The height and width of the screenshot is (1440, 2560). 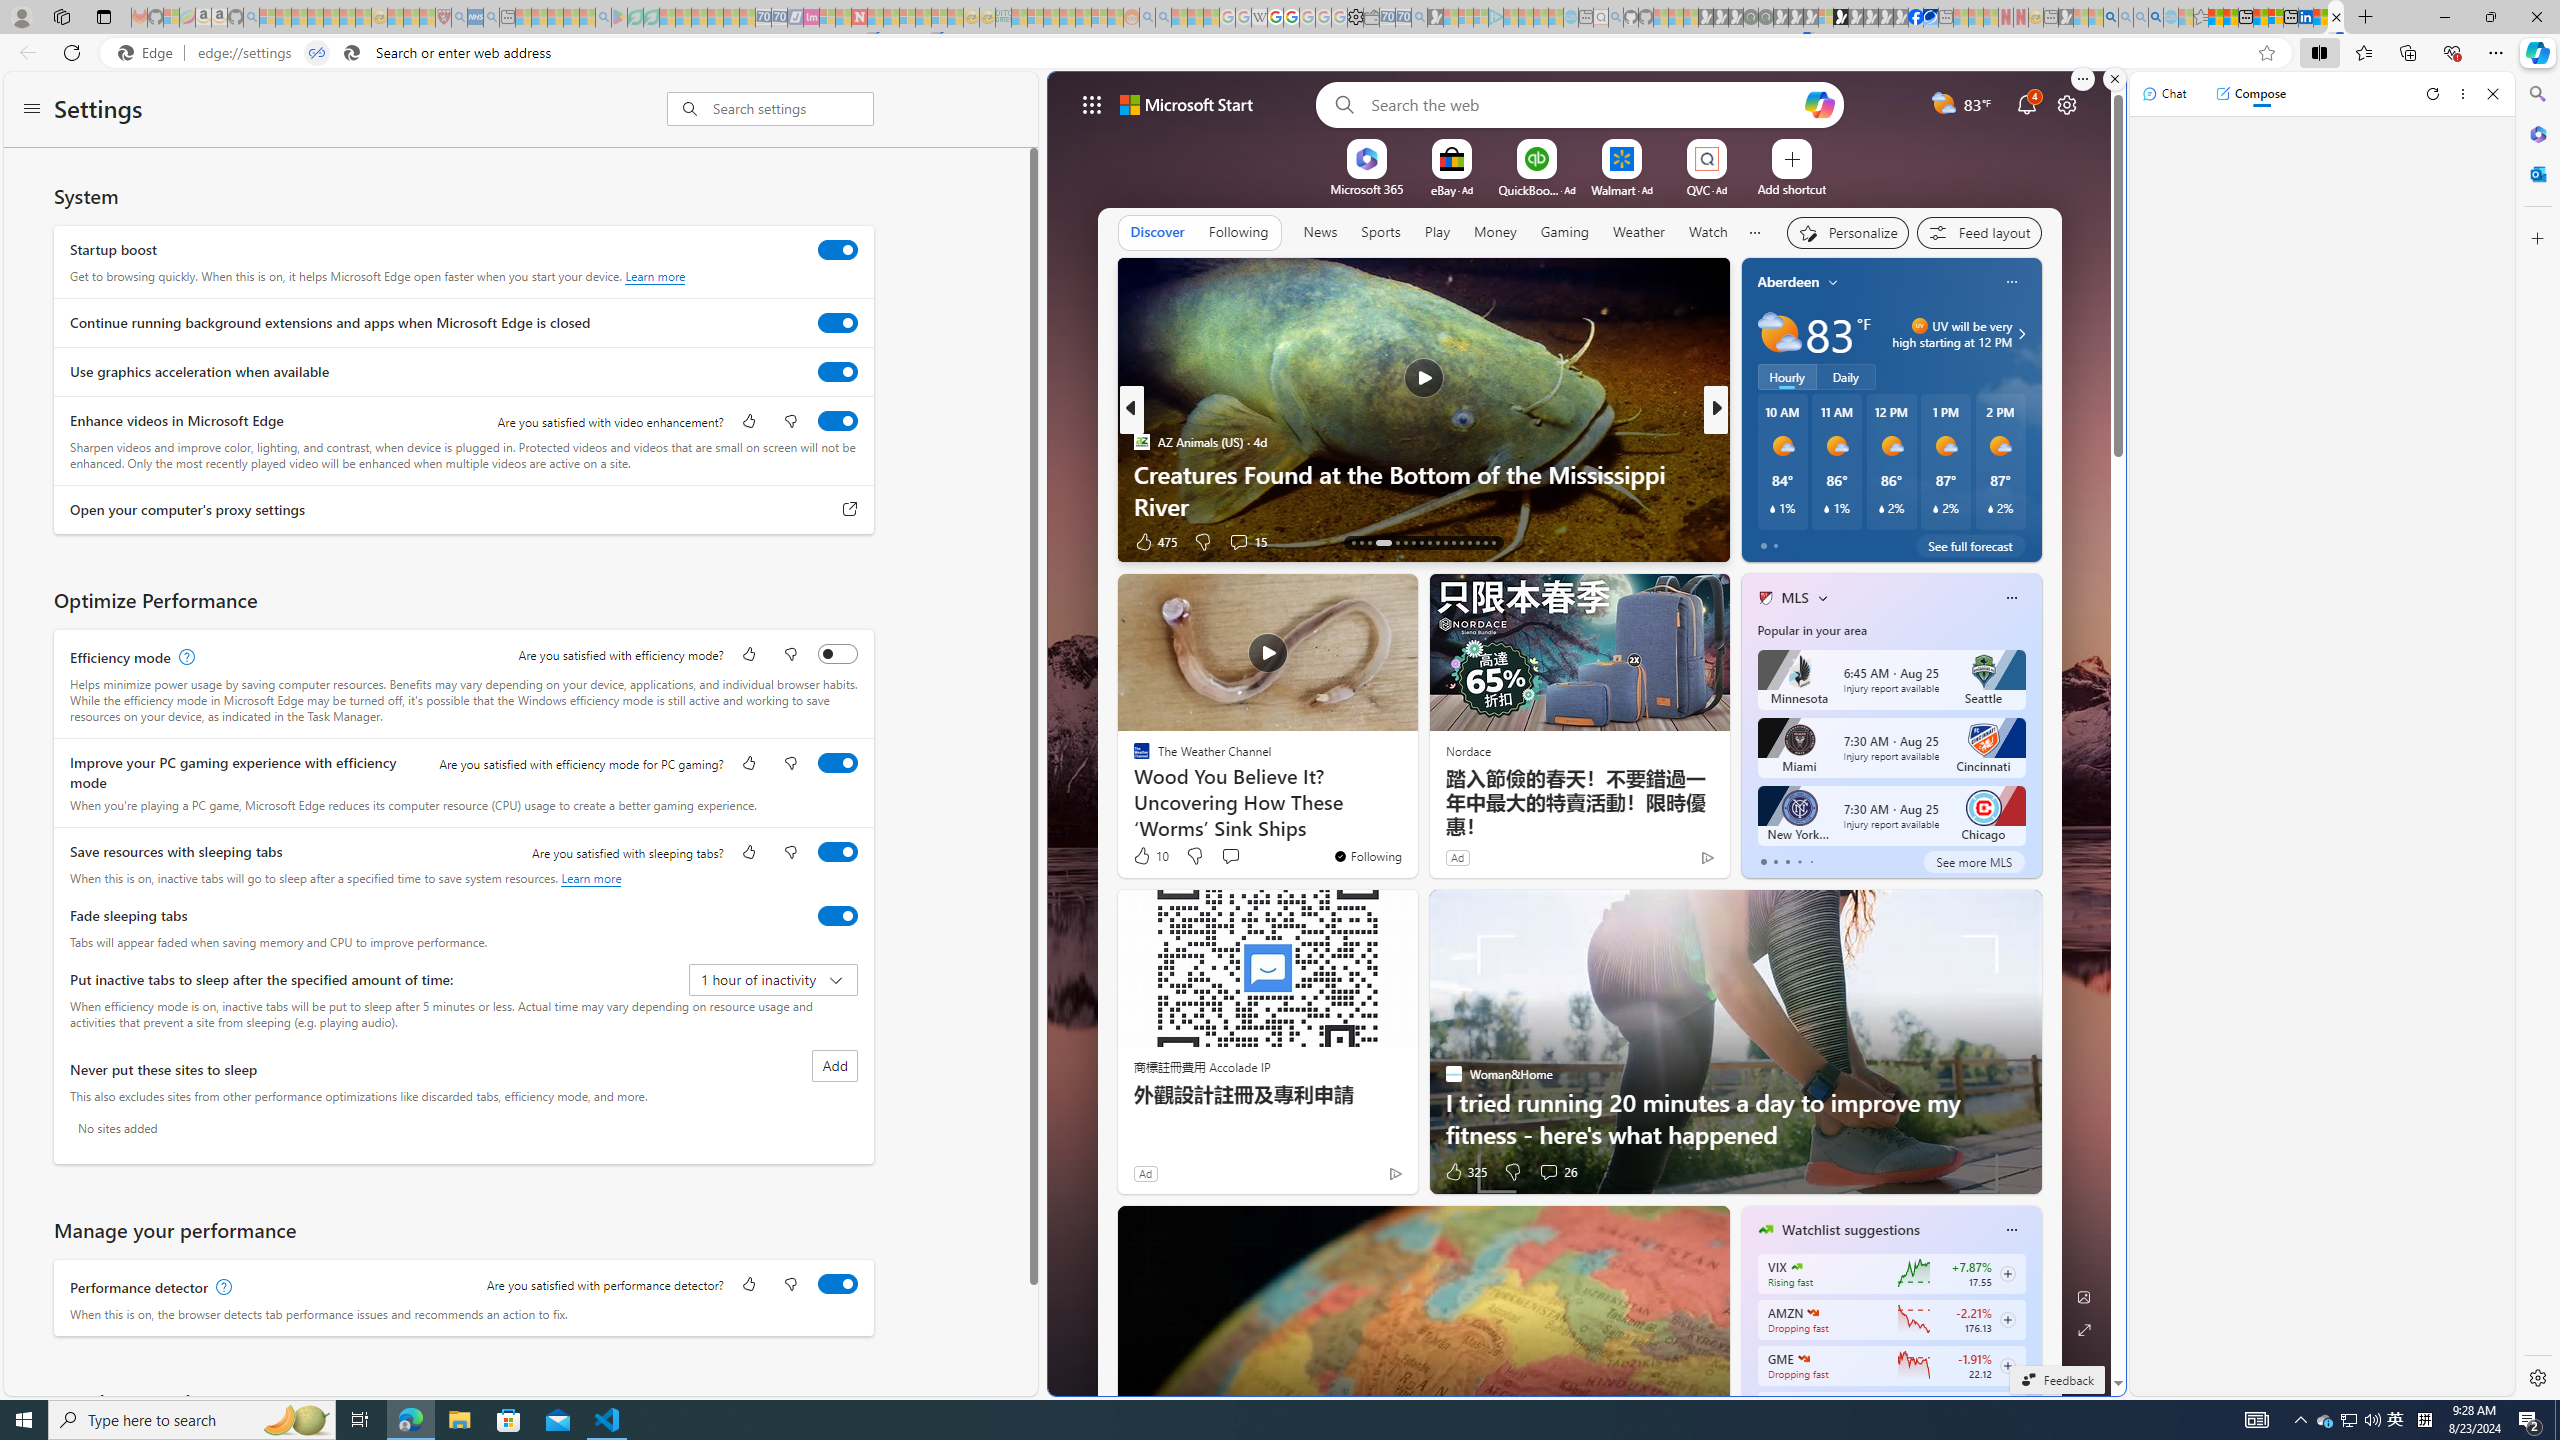 What do you see at coordinates (1466, 1172) in the screenshot?
I see `325 Like` at bounding box center [1466, 1172].